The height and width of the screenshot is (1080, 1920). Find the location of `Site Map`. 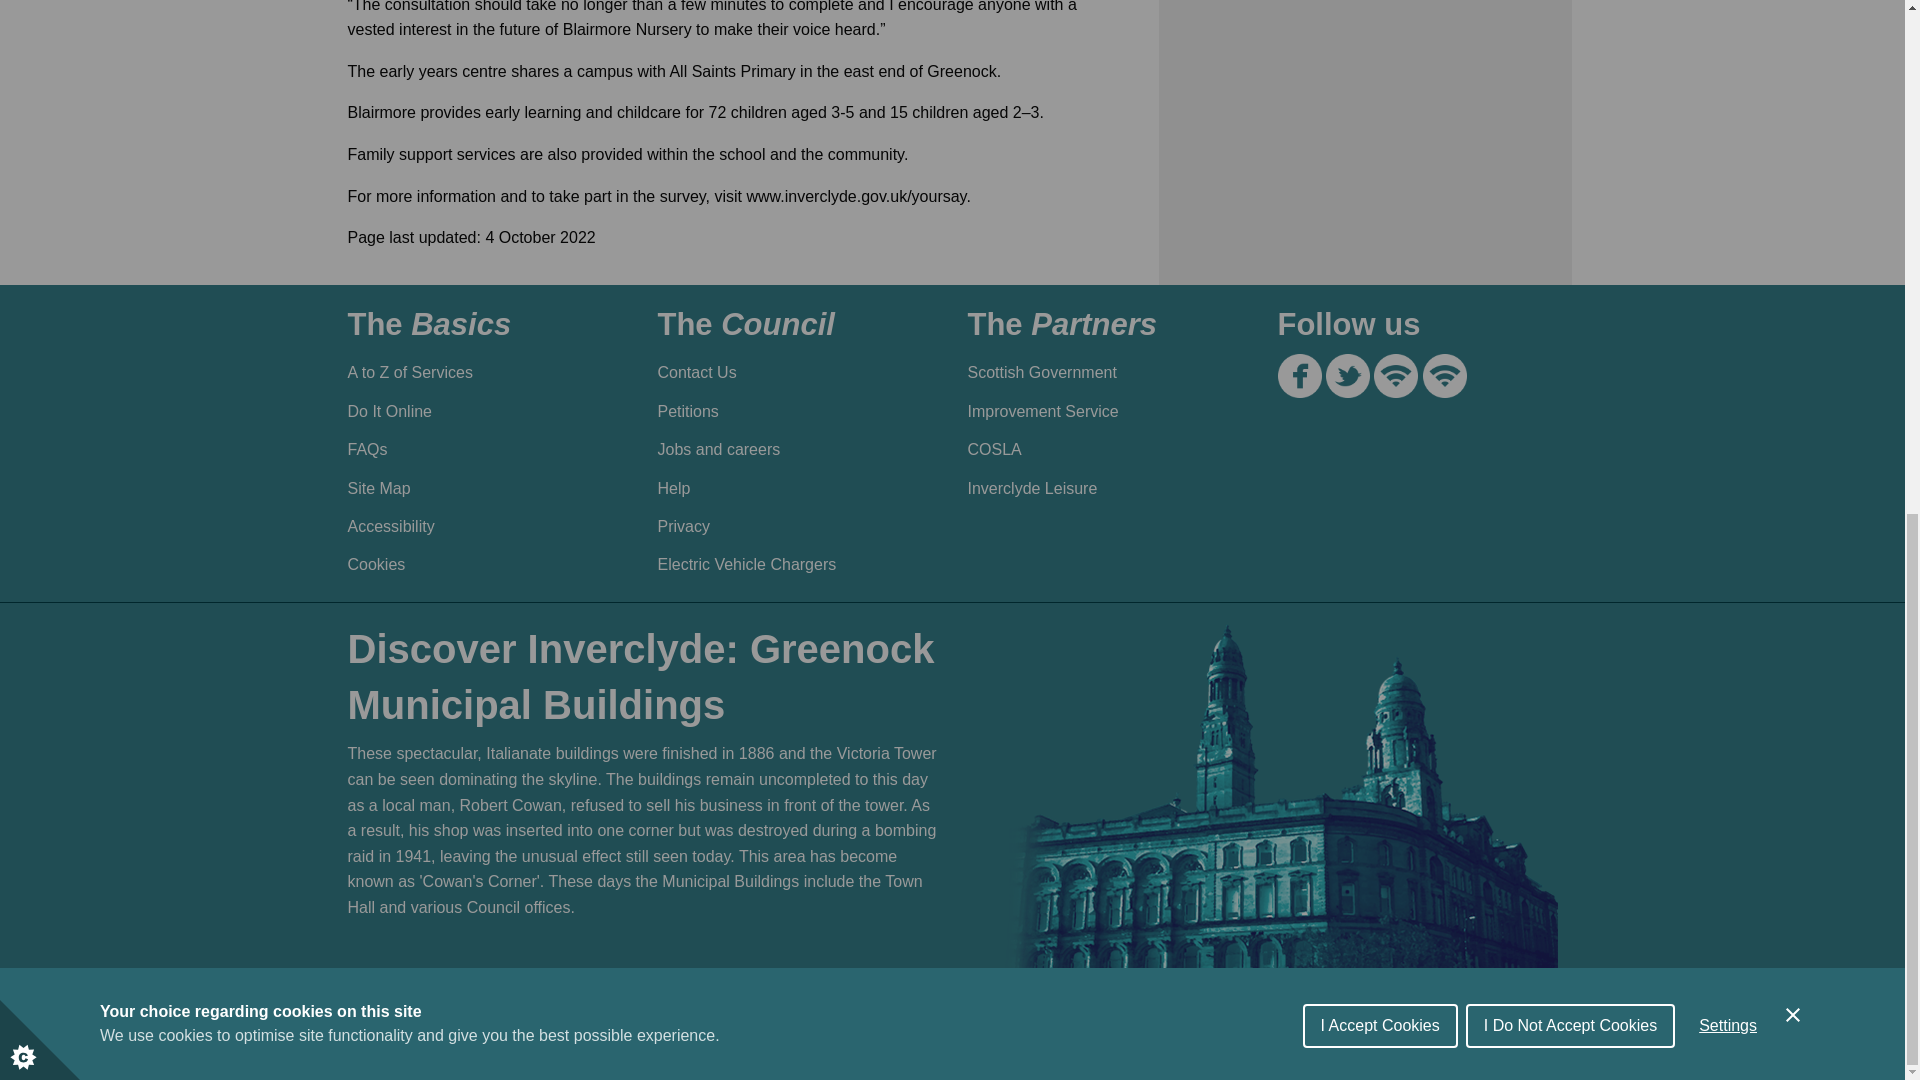

Site Map is located at coordinates (480, 487).